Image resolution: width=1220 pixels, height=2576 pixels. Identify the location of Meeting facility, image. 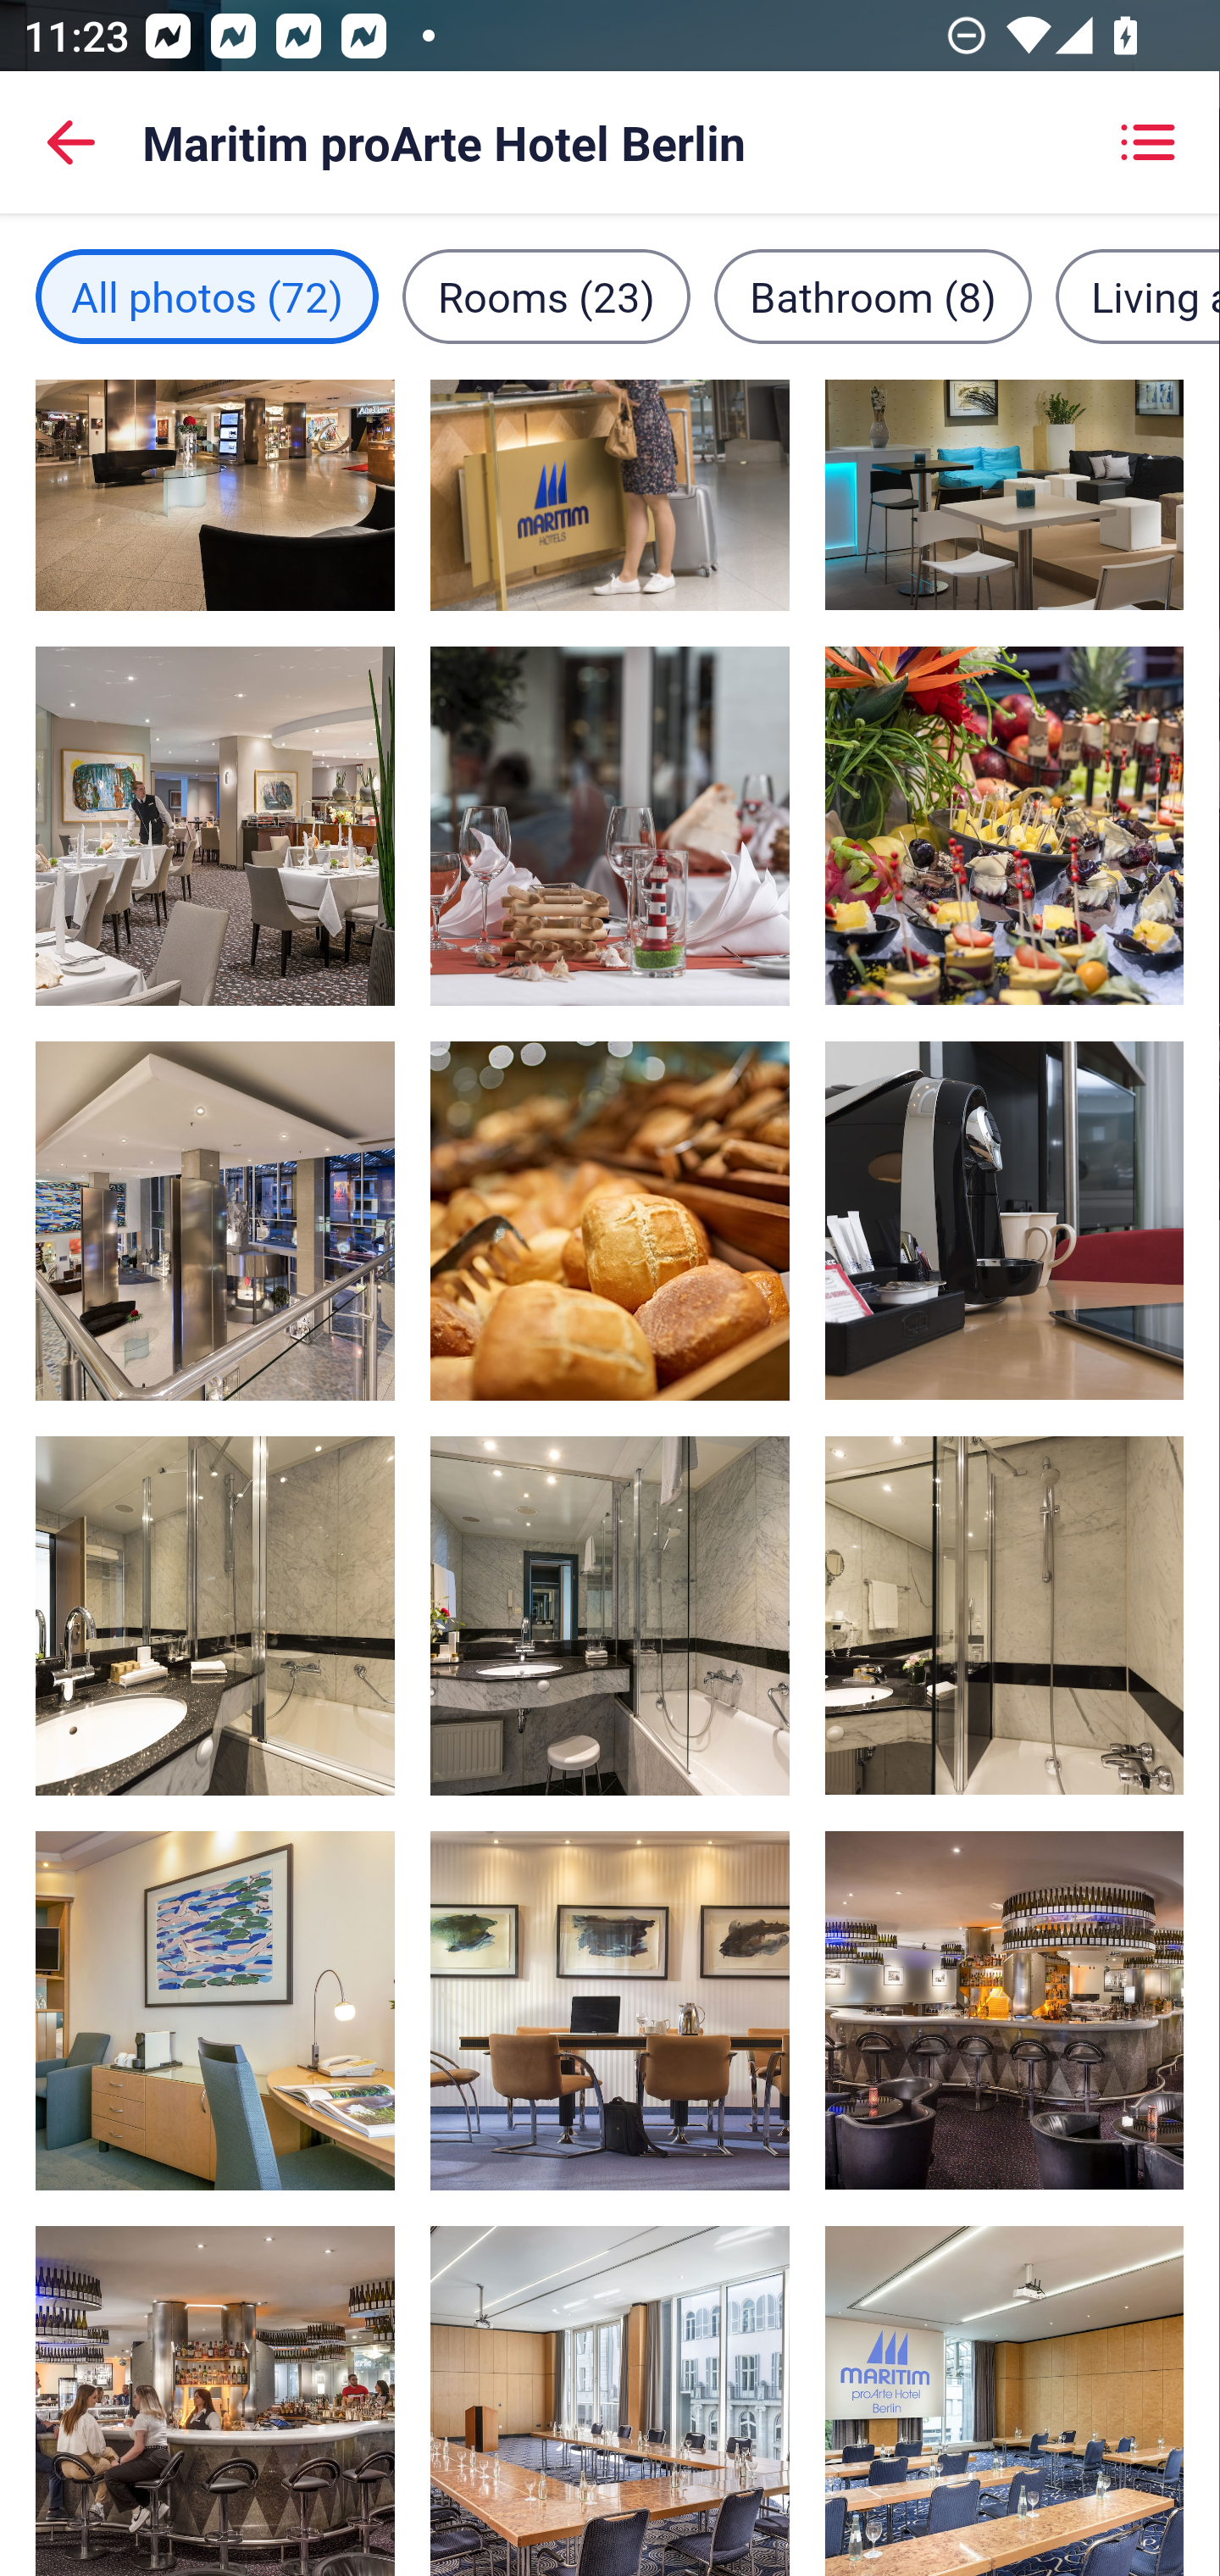
(1003, 2401).